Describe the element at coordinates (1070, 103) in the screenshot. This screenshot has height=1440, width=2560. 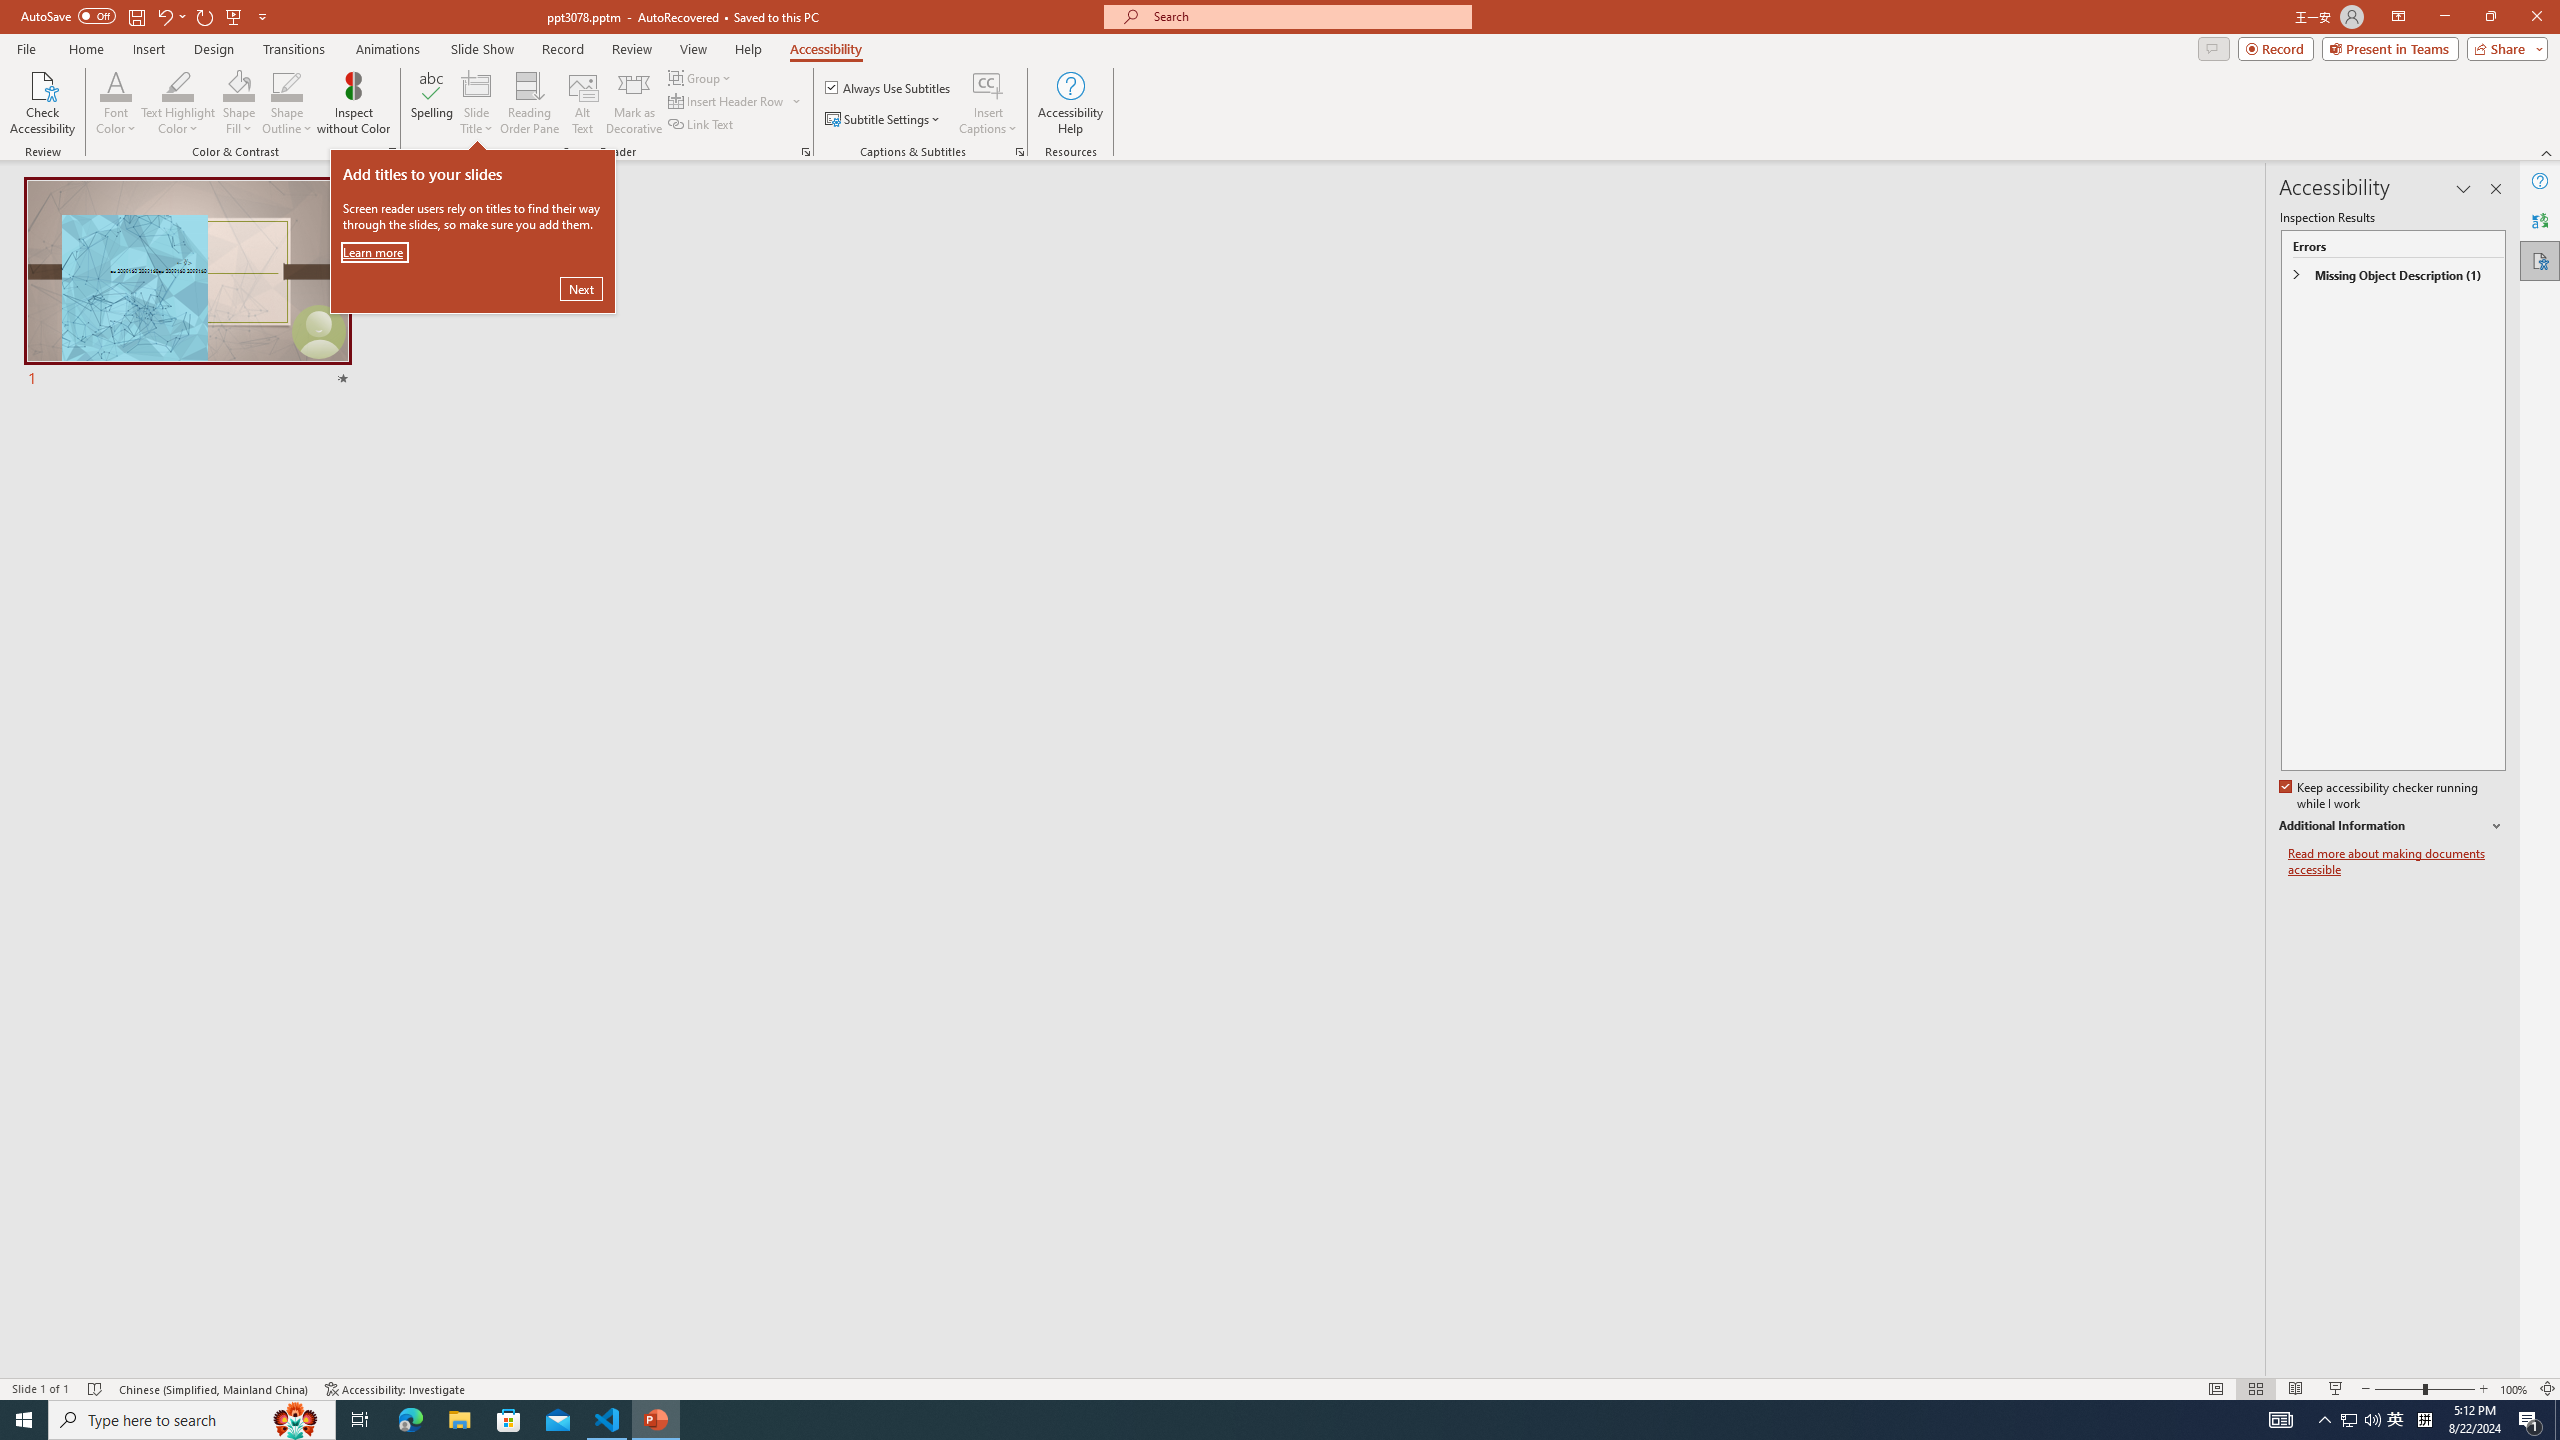
I see `Accessibility Help` at that location.